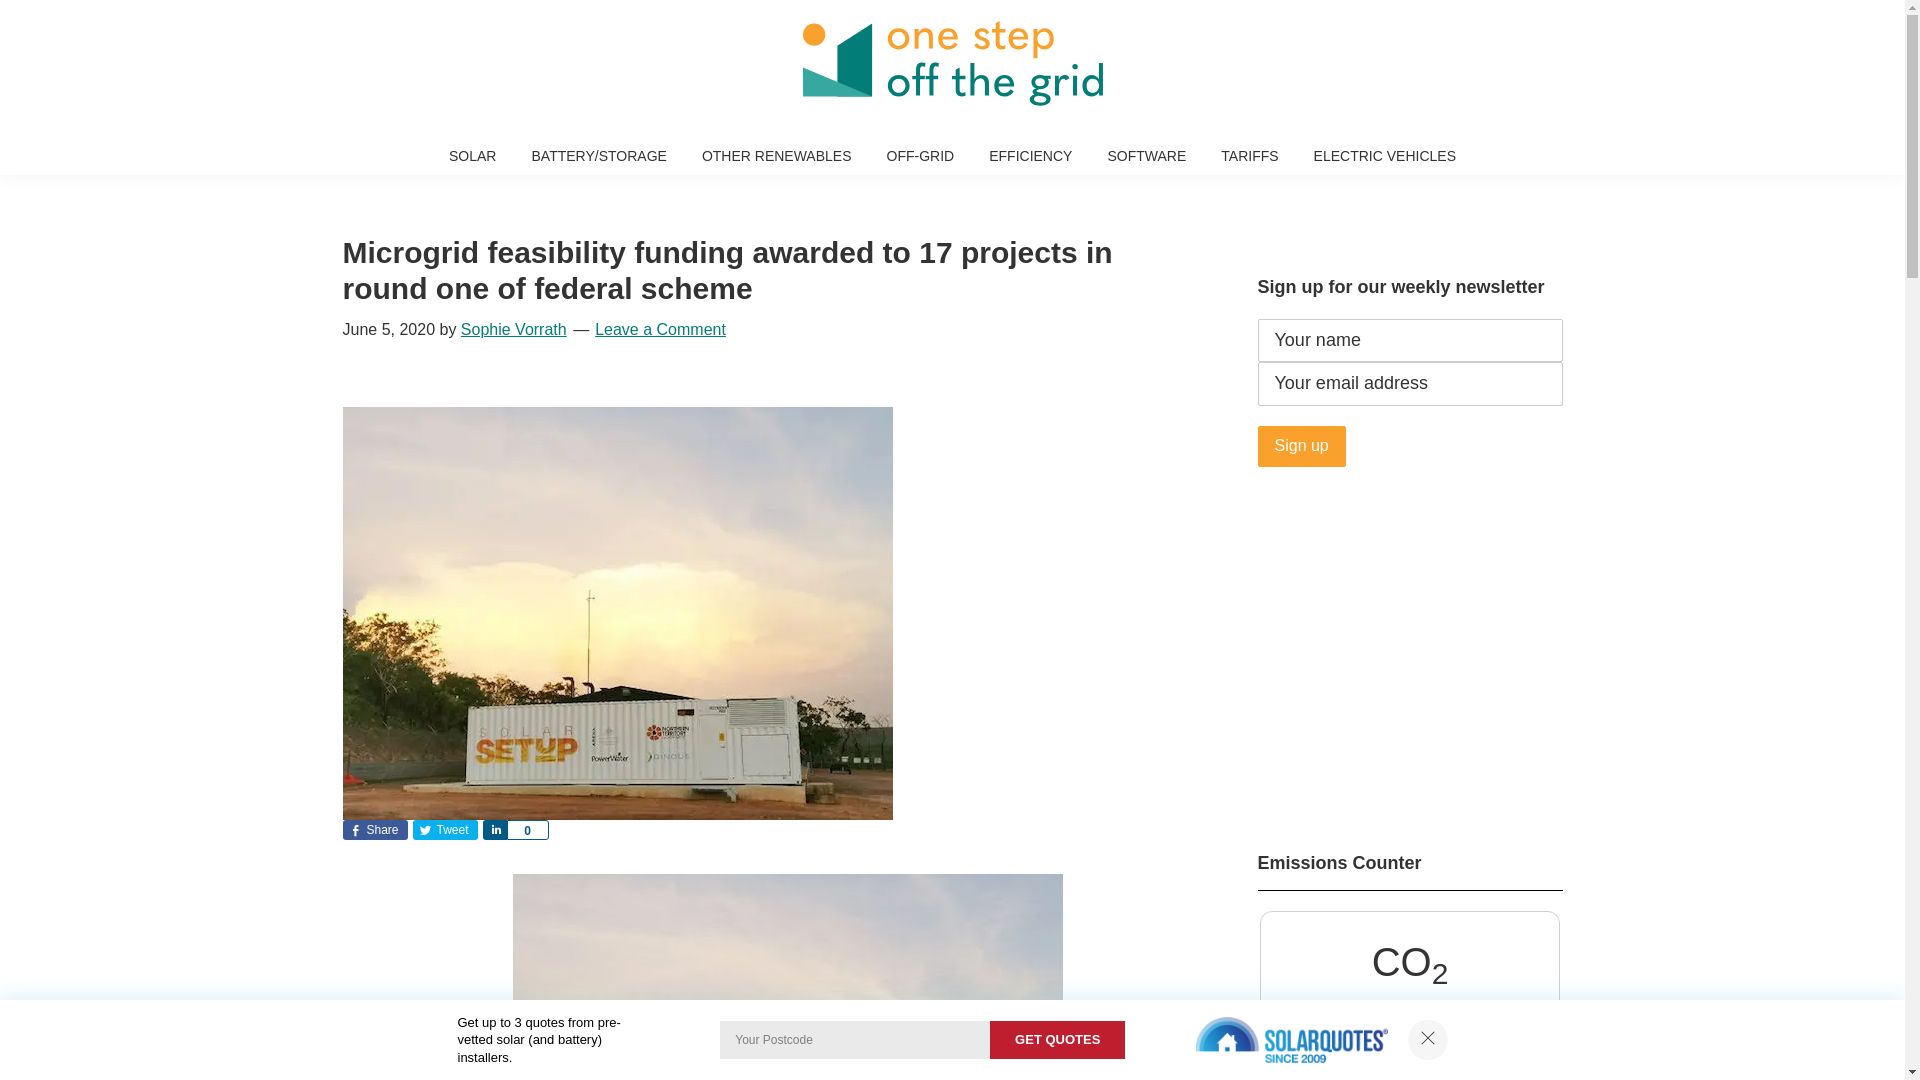  I want to click on SOFTWARE, so click(1146, 156).